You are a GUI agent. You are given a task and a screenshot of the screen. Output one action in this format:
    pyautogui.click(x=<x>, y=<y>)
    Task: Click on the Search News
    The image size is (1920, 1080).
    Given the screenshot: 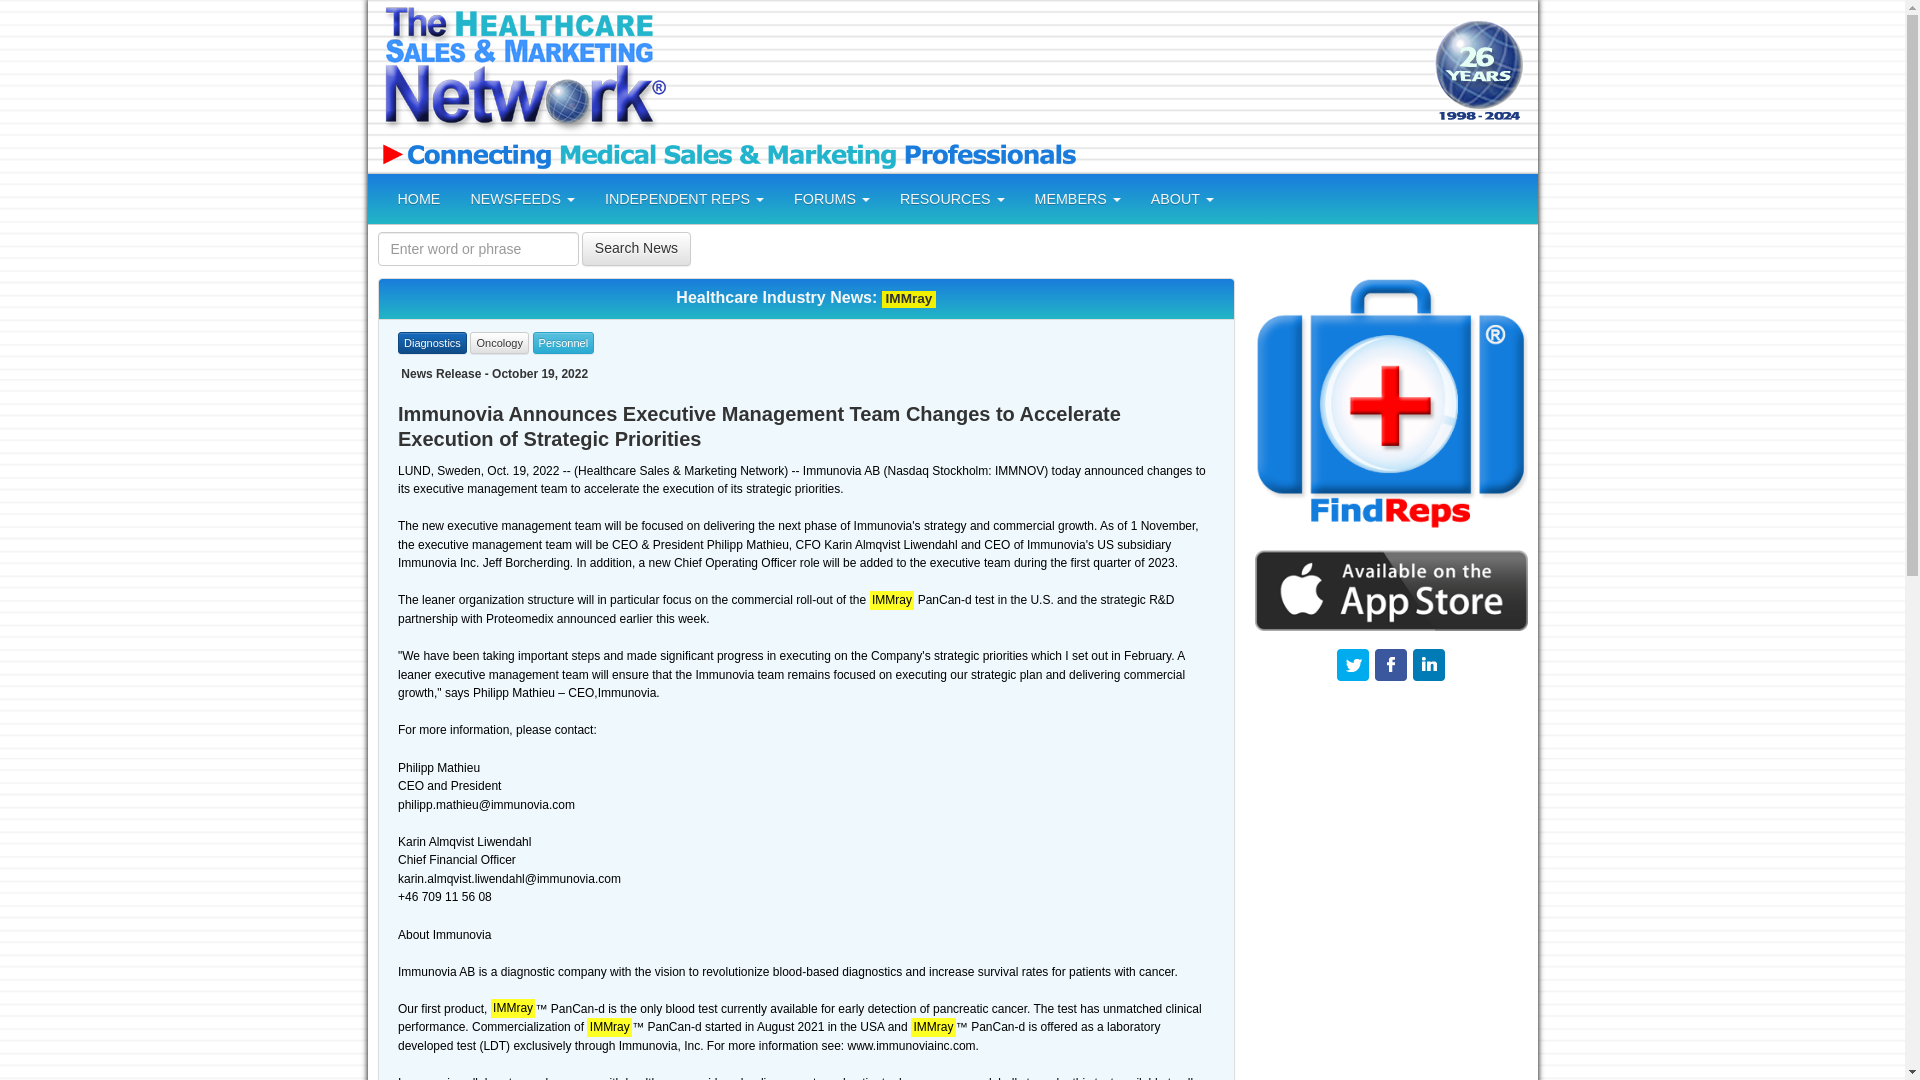 What is the action you would take?
    pyautogui.click(x=636, y=248)
    